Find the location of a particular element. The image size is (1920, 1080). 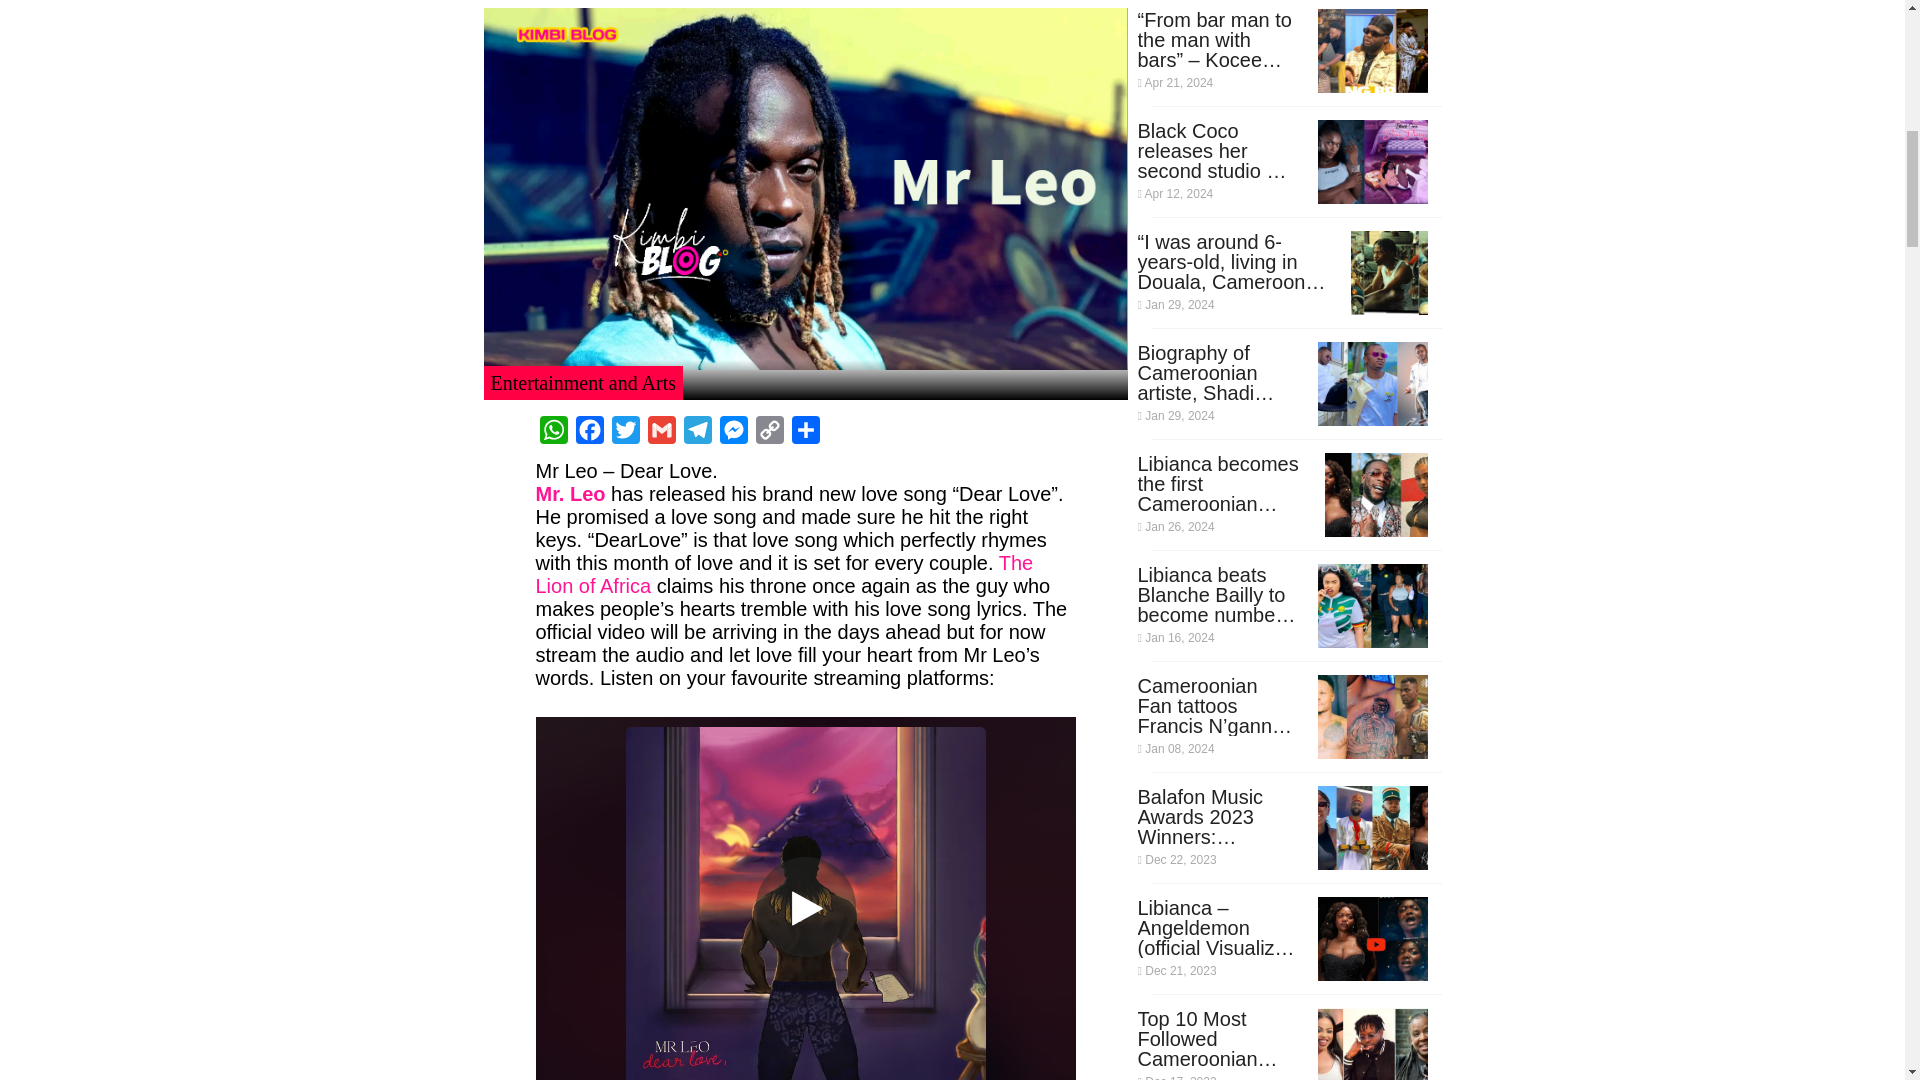

Mr Leo - Dear Love is located at coordinates (805, 898).